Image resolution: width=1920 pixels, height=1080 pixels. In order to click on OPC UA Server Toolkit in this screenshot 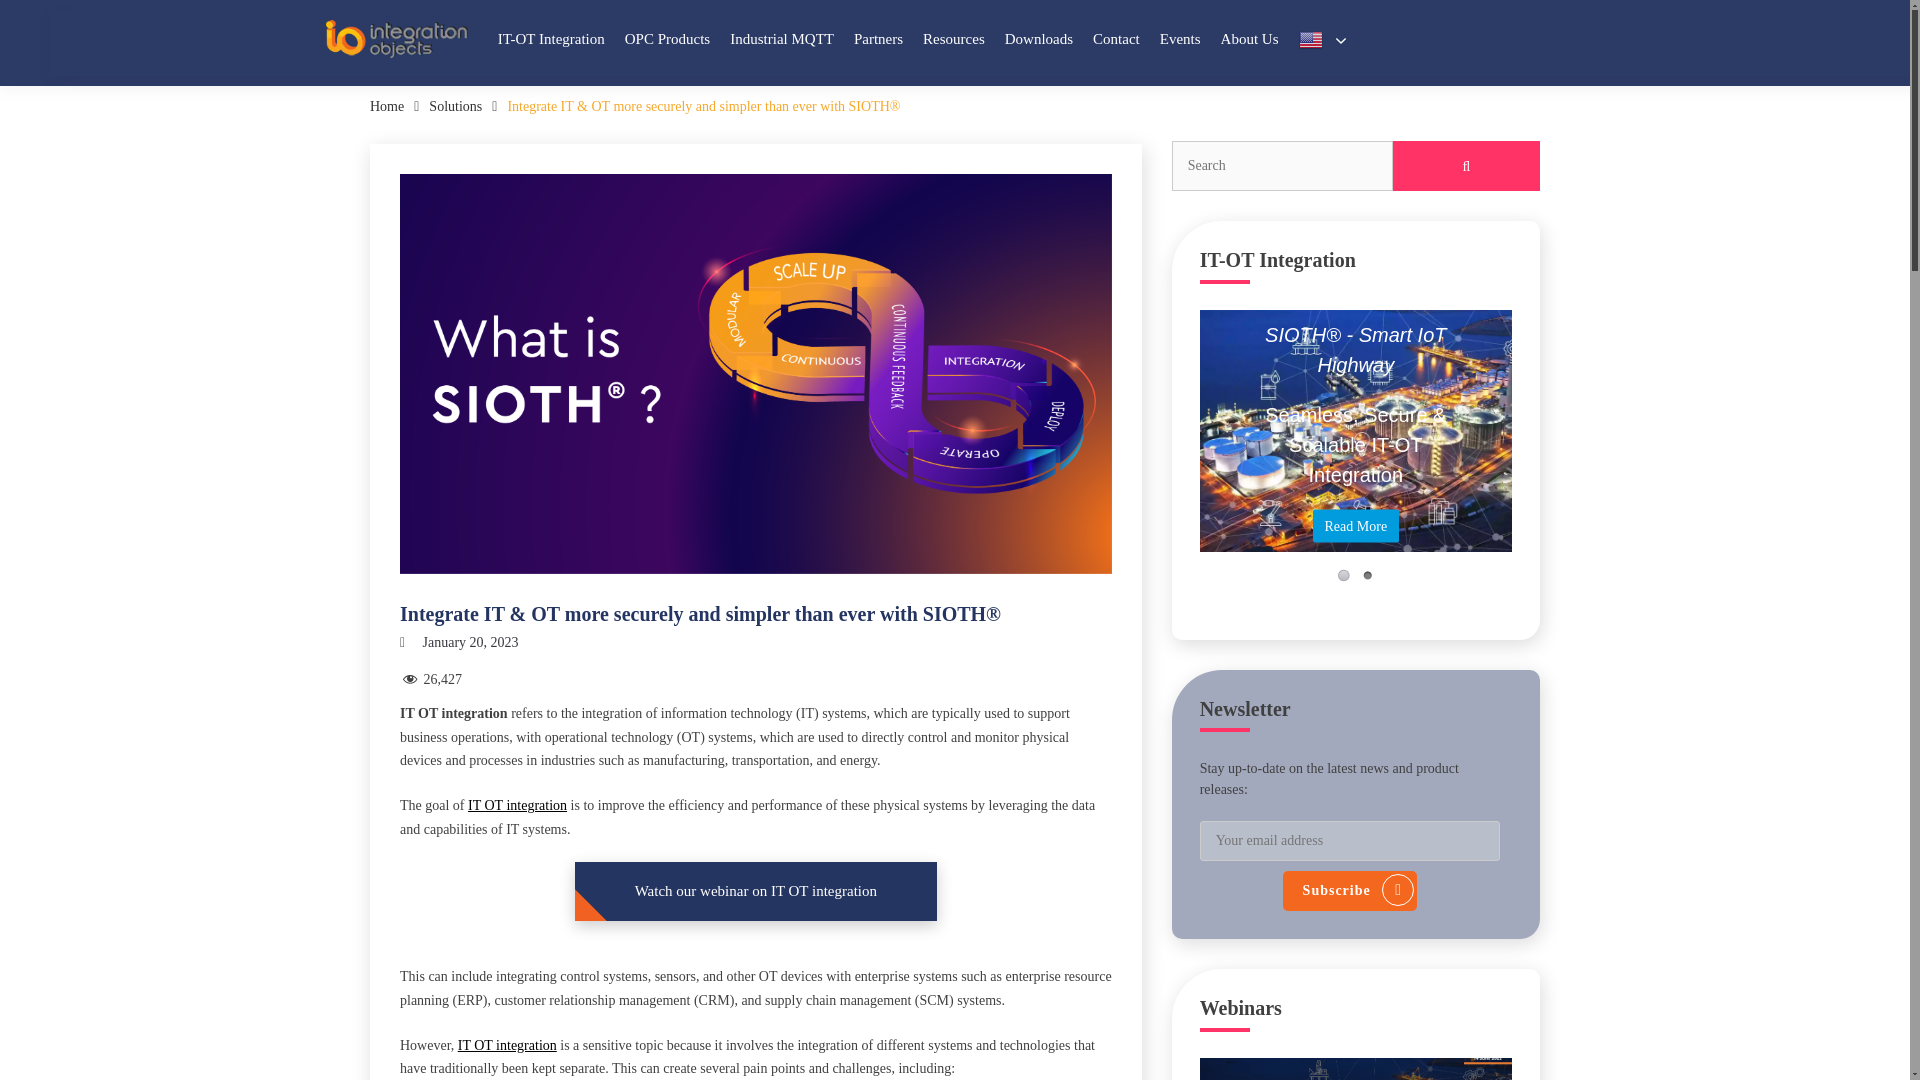, I will do `click(1111, 529)`.